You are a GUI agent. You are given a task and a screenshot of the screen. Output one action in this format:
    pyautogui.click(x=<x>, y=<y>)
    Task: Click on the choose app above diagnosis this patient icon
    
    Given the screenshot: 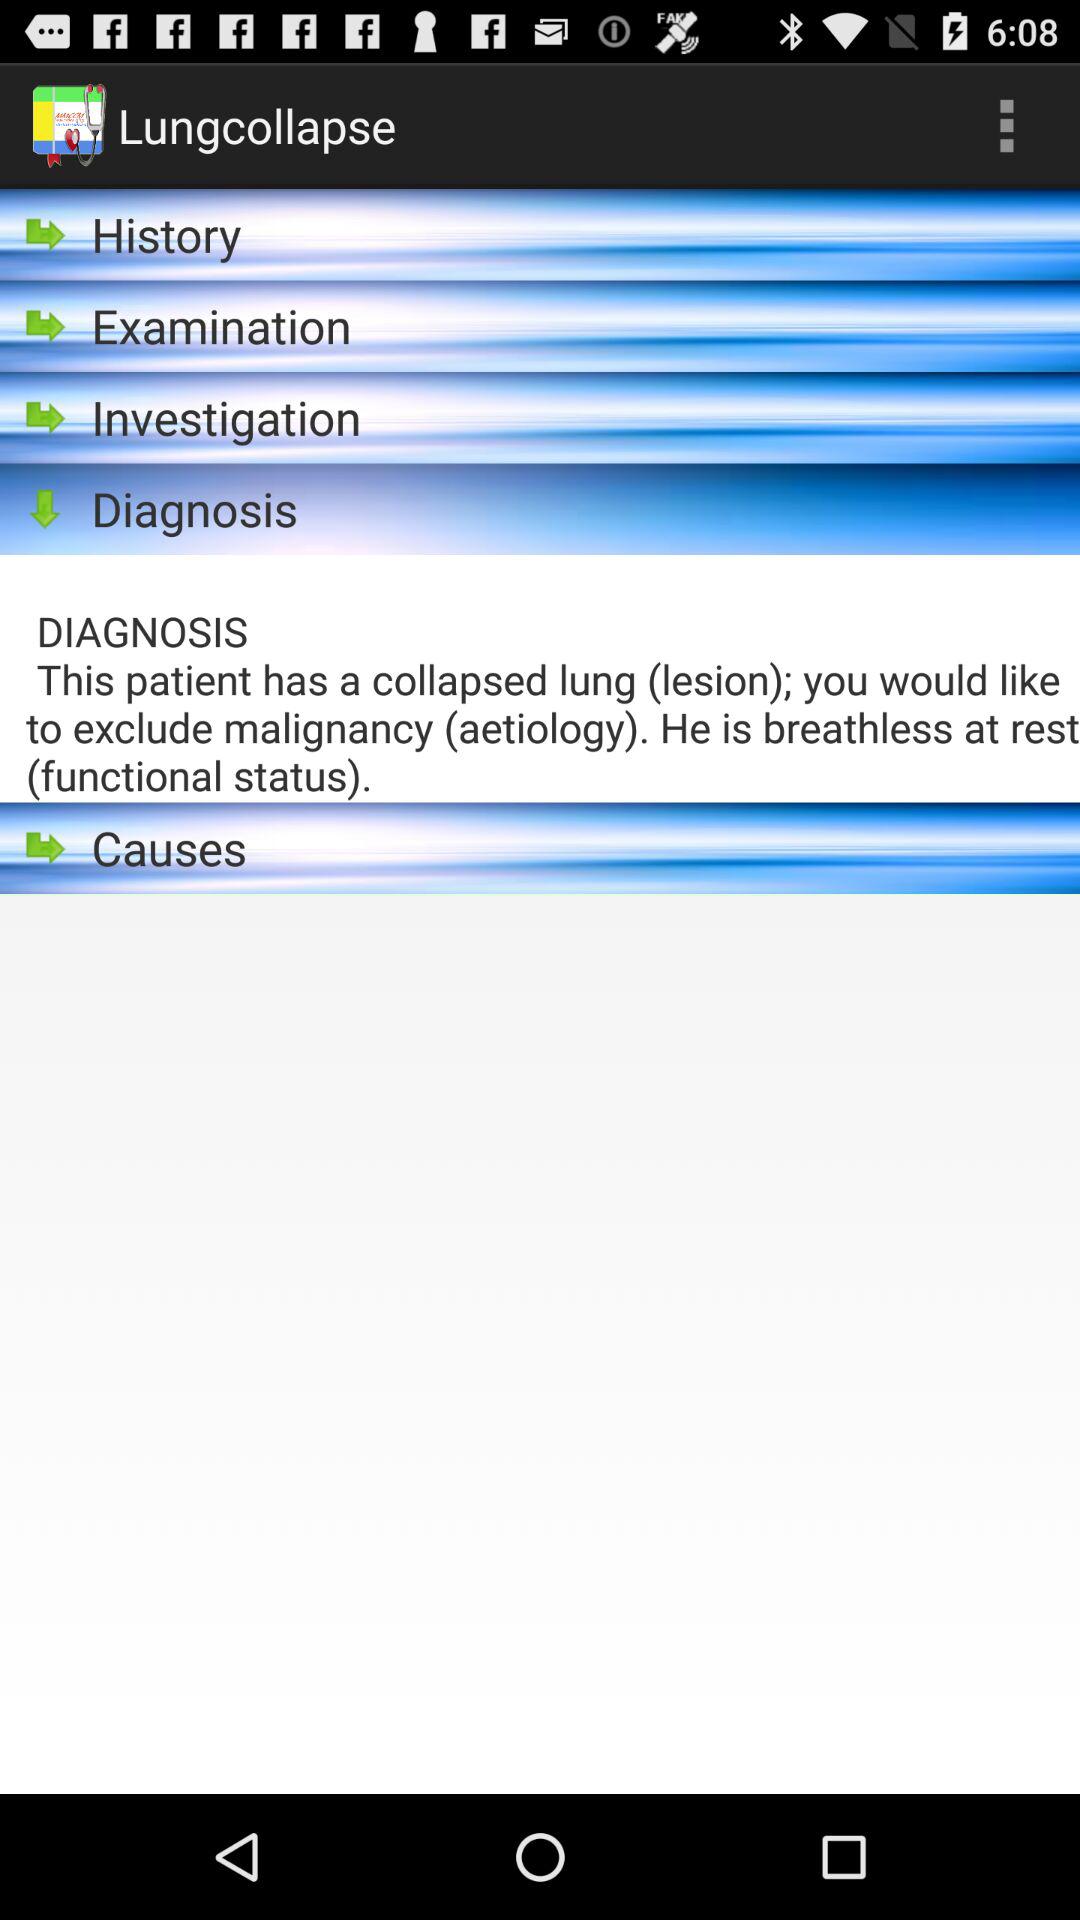 What is the action you would take?
    pyautogui.click(x=1006, y=126)
    